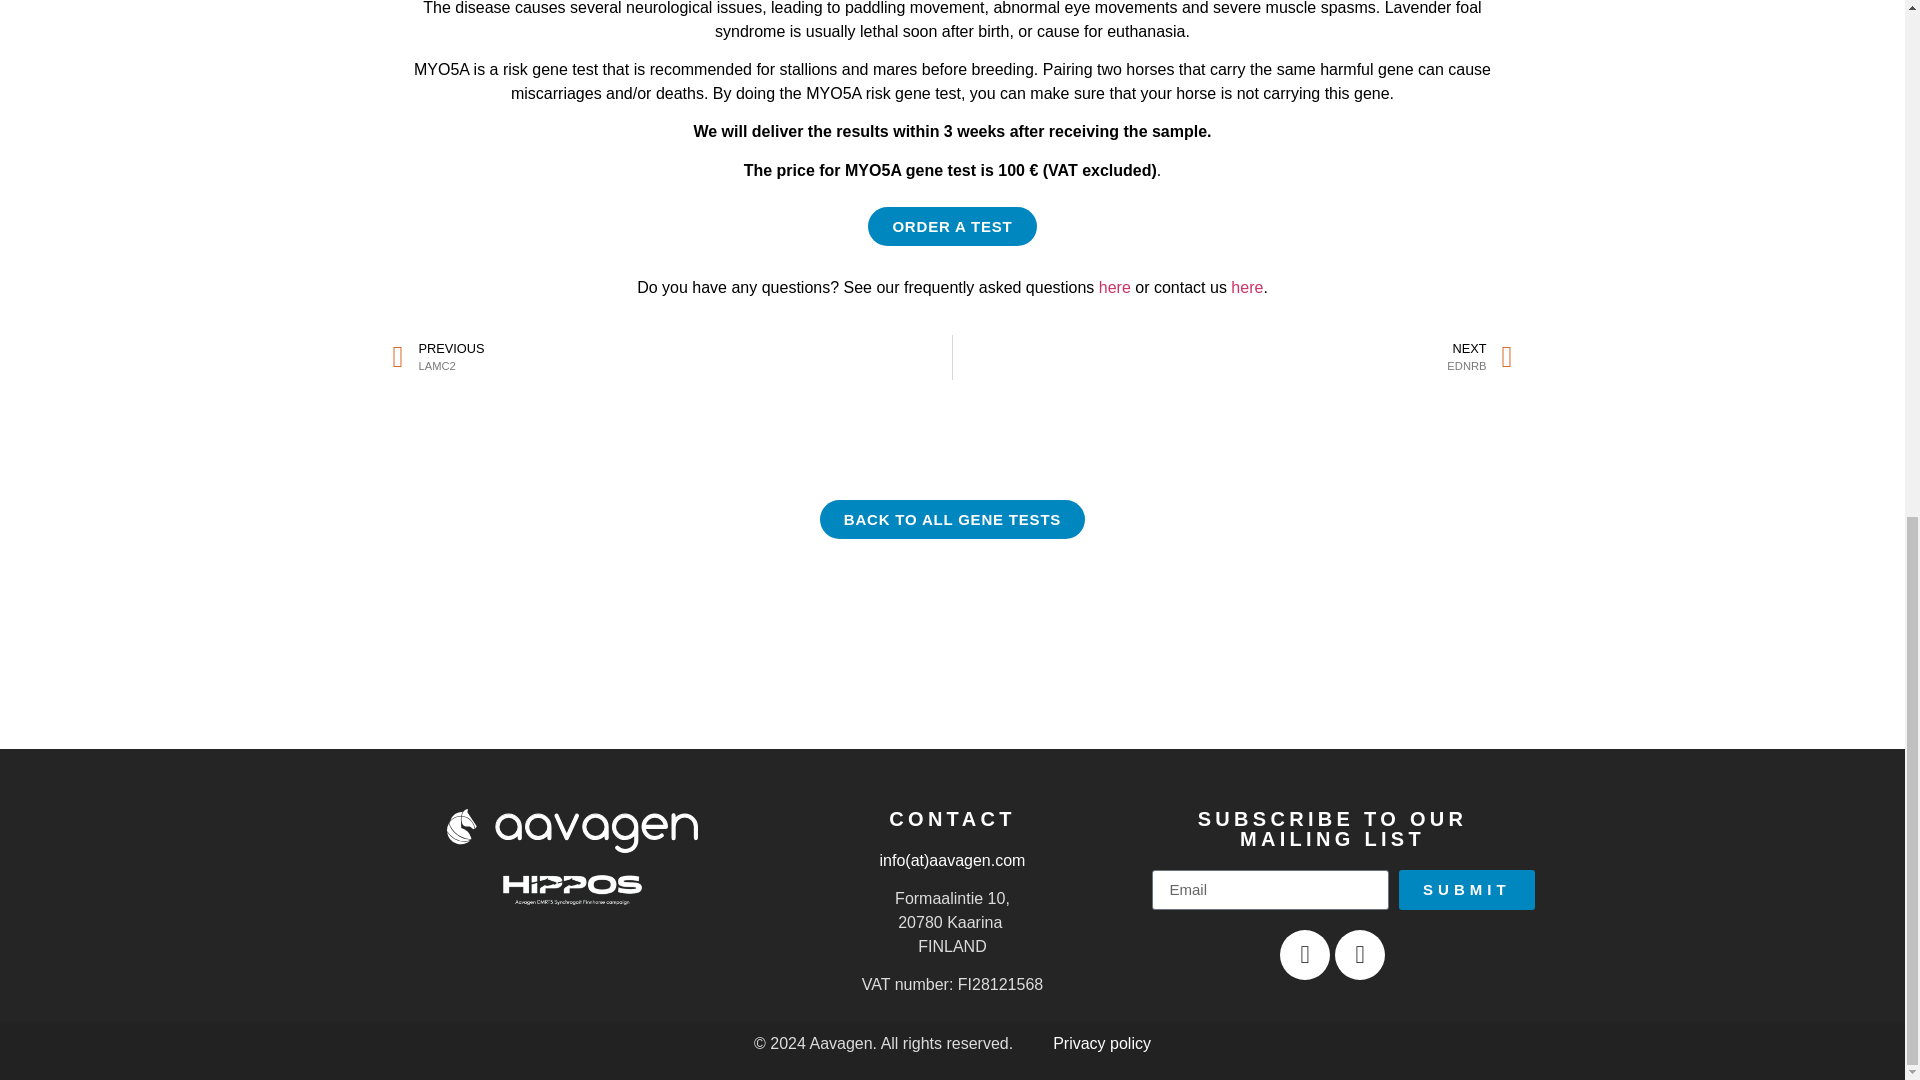 Image resolution: width=1920 pixels, height=1080 pixels. I want to click on here, so click(1232, 357).